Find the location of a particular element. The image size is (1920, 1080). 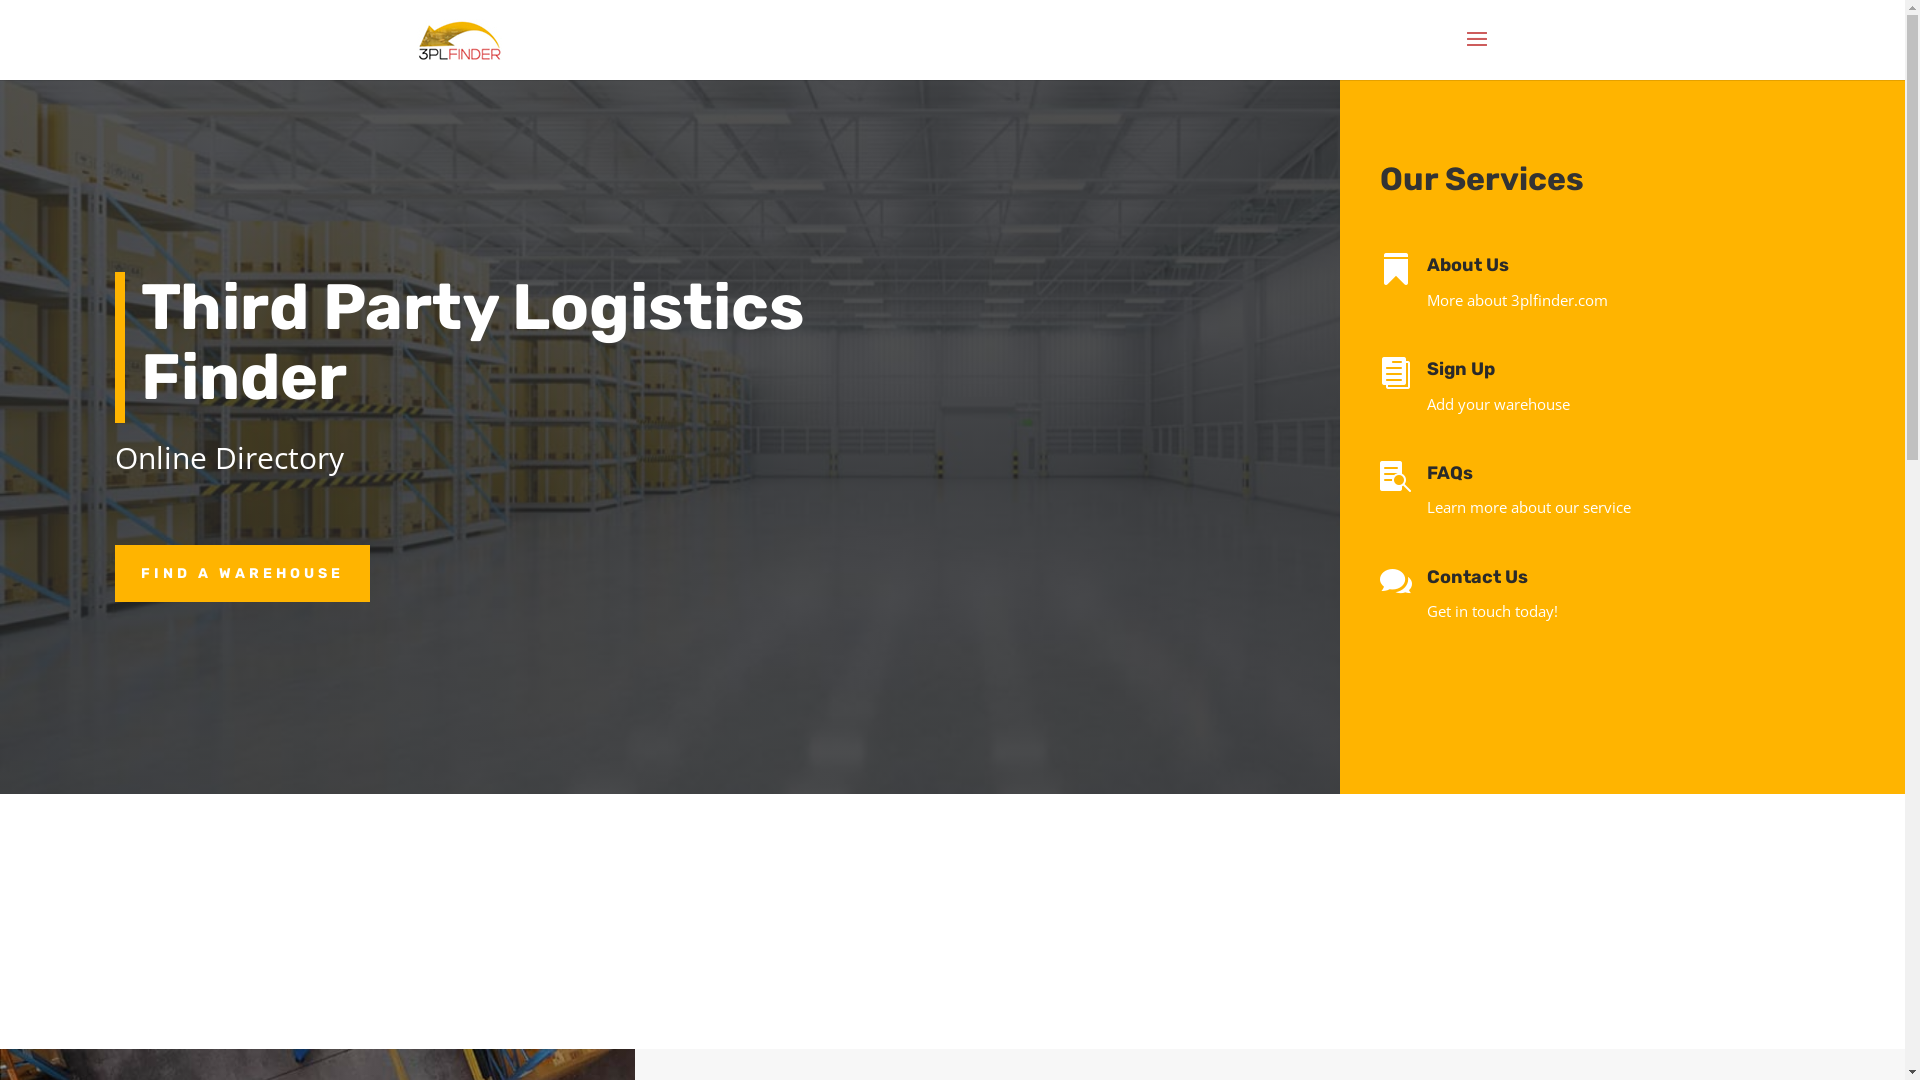

FAQs is located at coordinates (1450, 473).